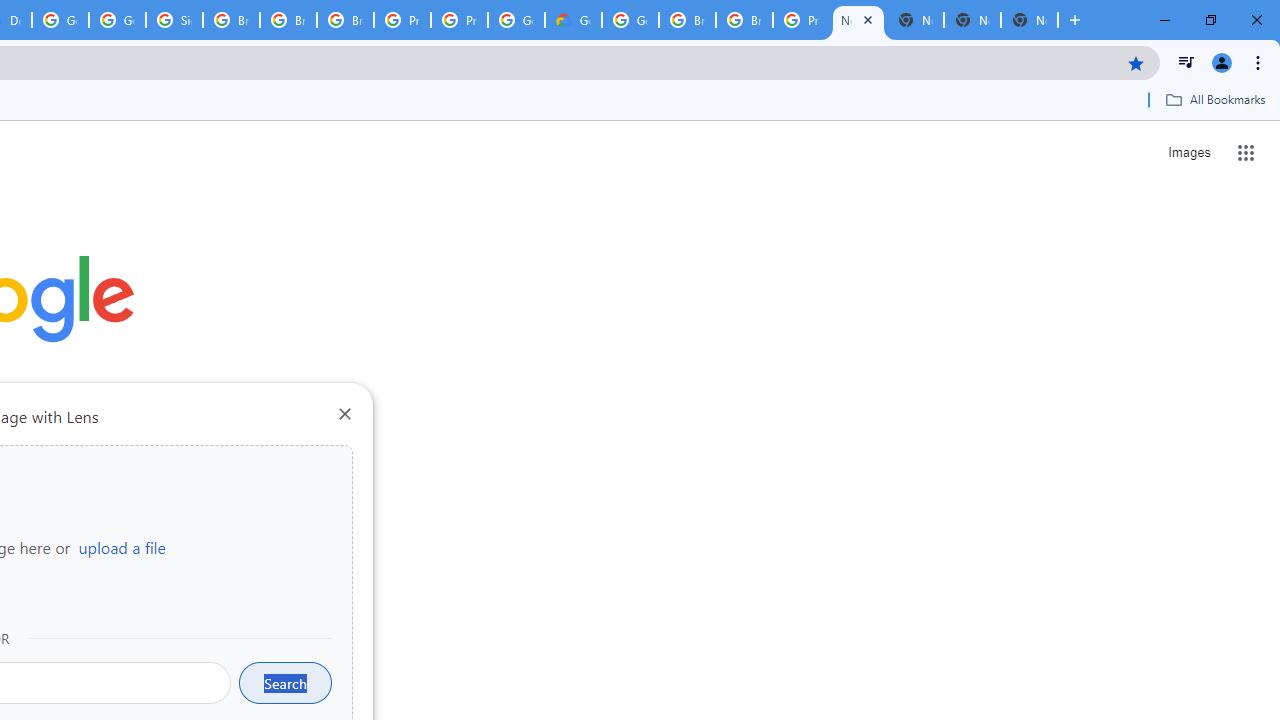 This screenshot has height=720, width=1280. I want to click on Browse Chrome as a guest - Computer - Google Chrome Help, so click(687, 20).